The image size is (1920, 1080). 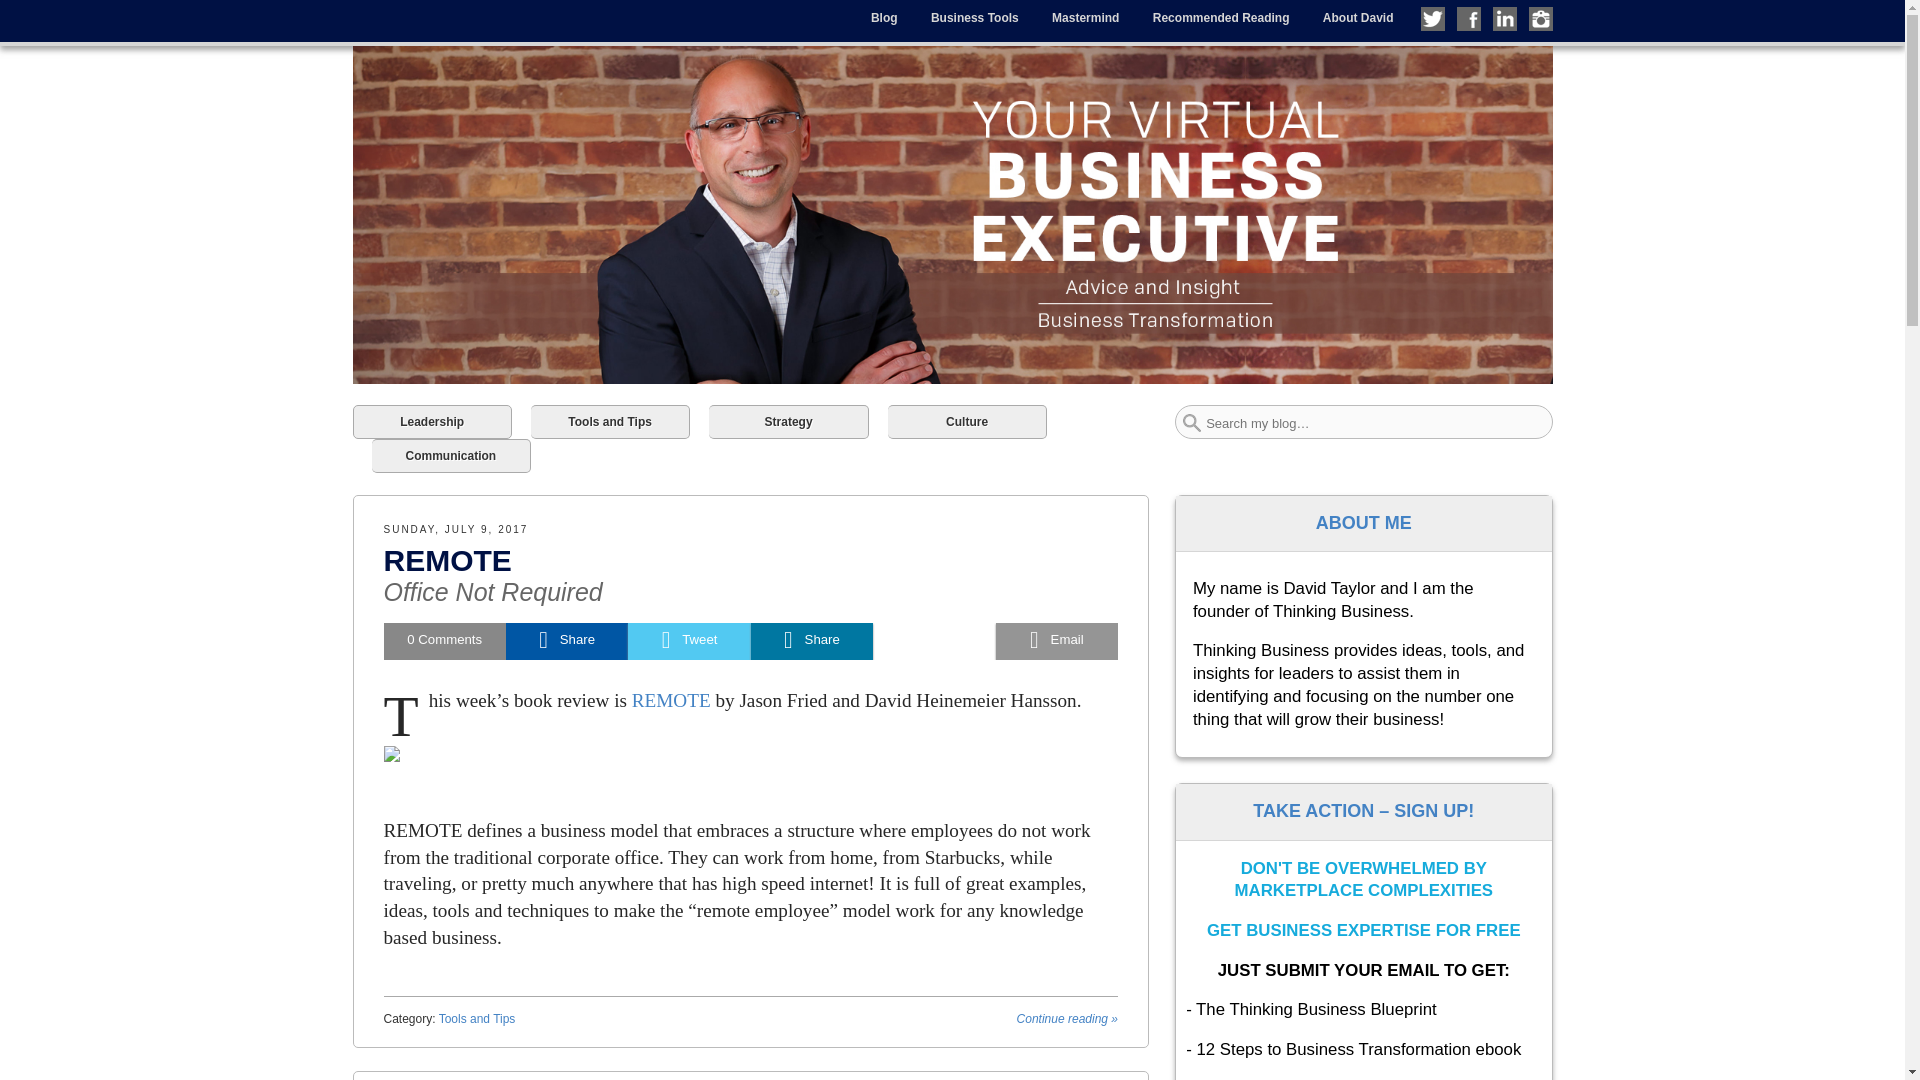 I want to click on Communication, so click(x=452, y=456).